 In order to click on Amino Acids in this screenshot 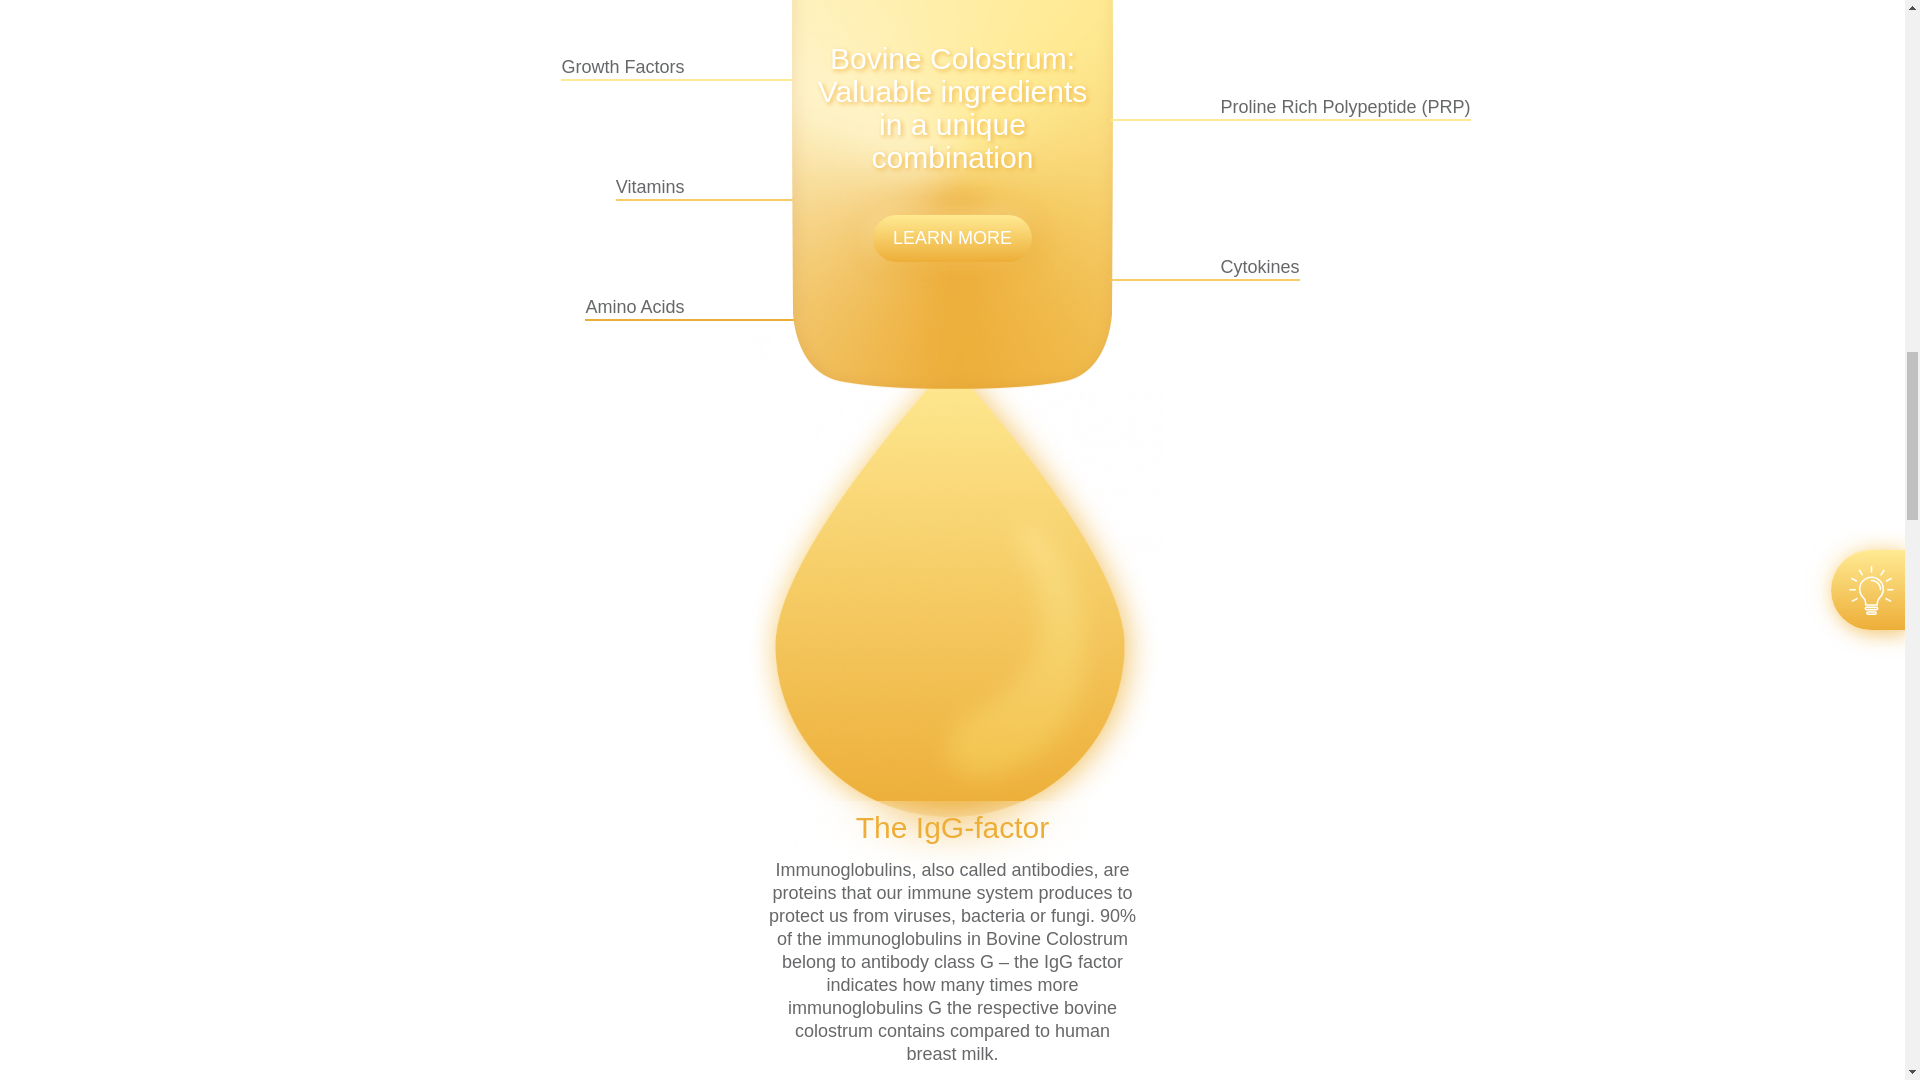, I will do `click(561, 308)`.